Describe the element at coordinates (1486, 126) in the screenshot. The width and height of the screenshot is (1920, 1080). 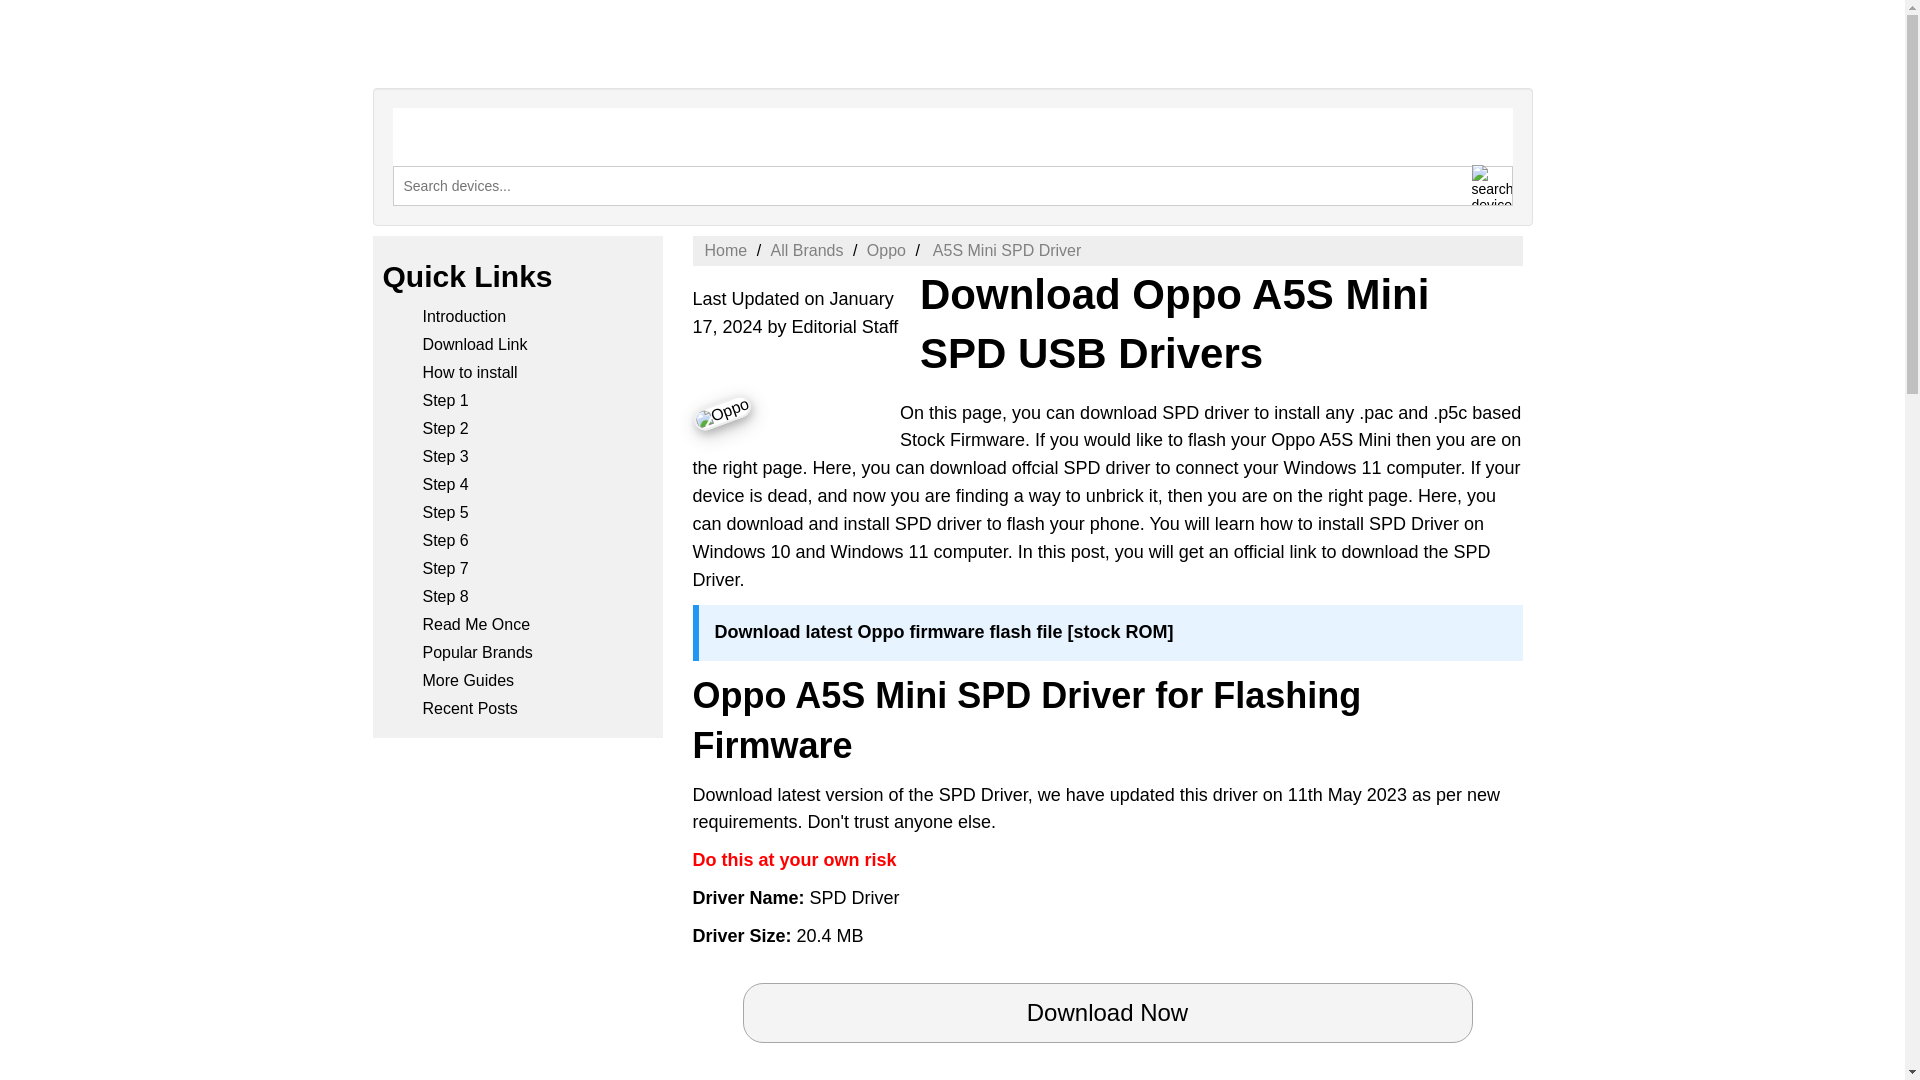
I see `Vivo` at that location.